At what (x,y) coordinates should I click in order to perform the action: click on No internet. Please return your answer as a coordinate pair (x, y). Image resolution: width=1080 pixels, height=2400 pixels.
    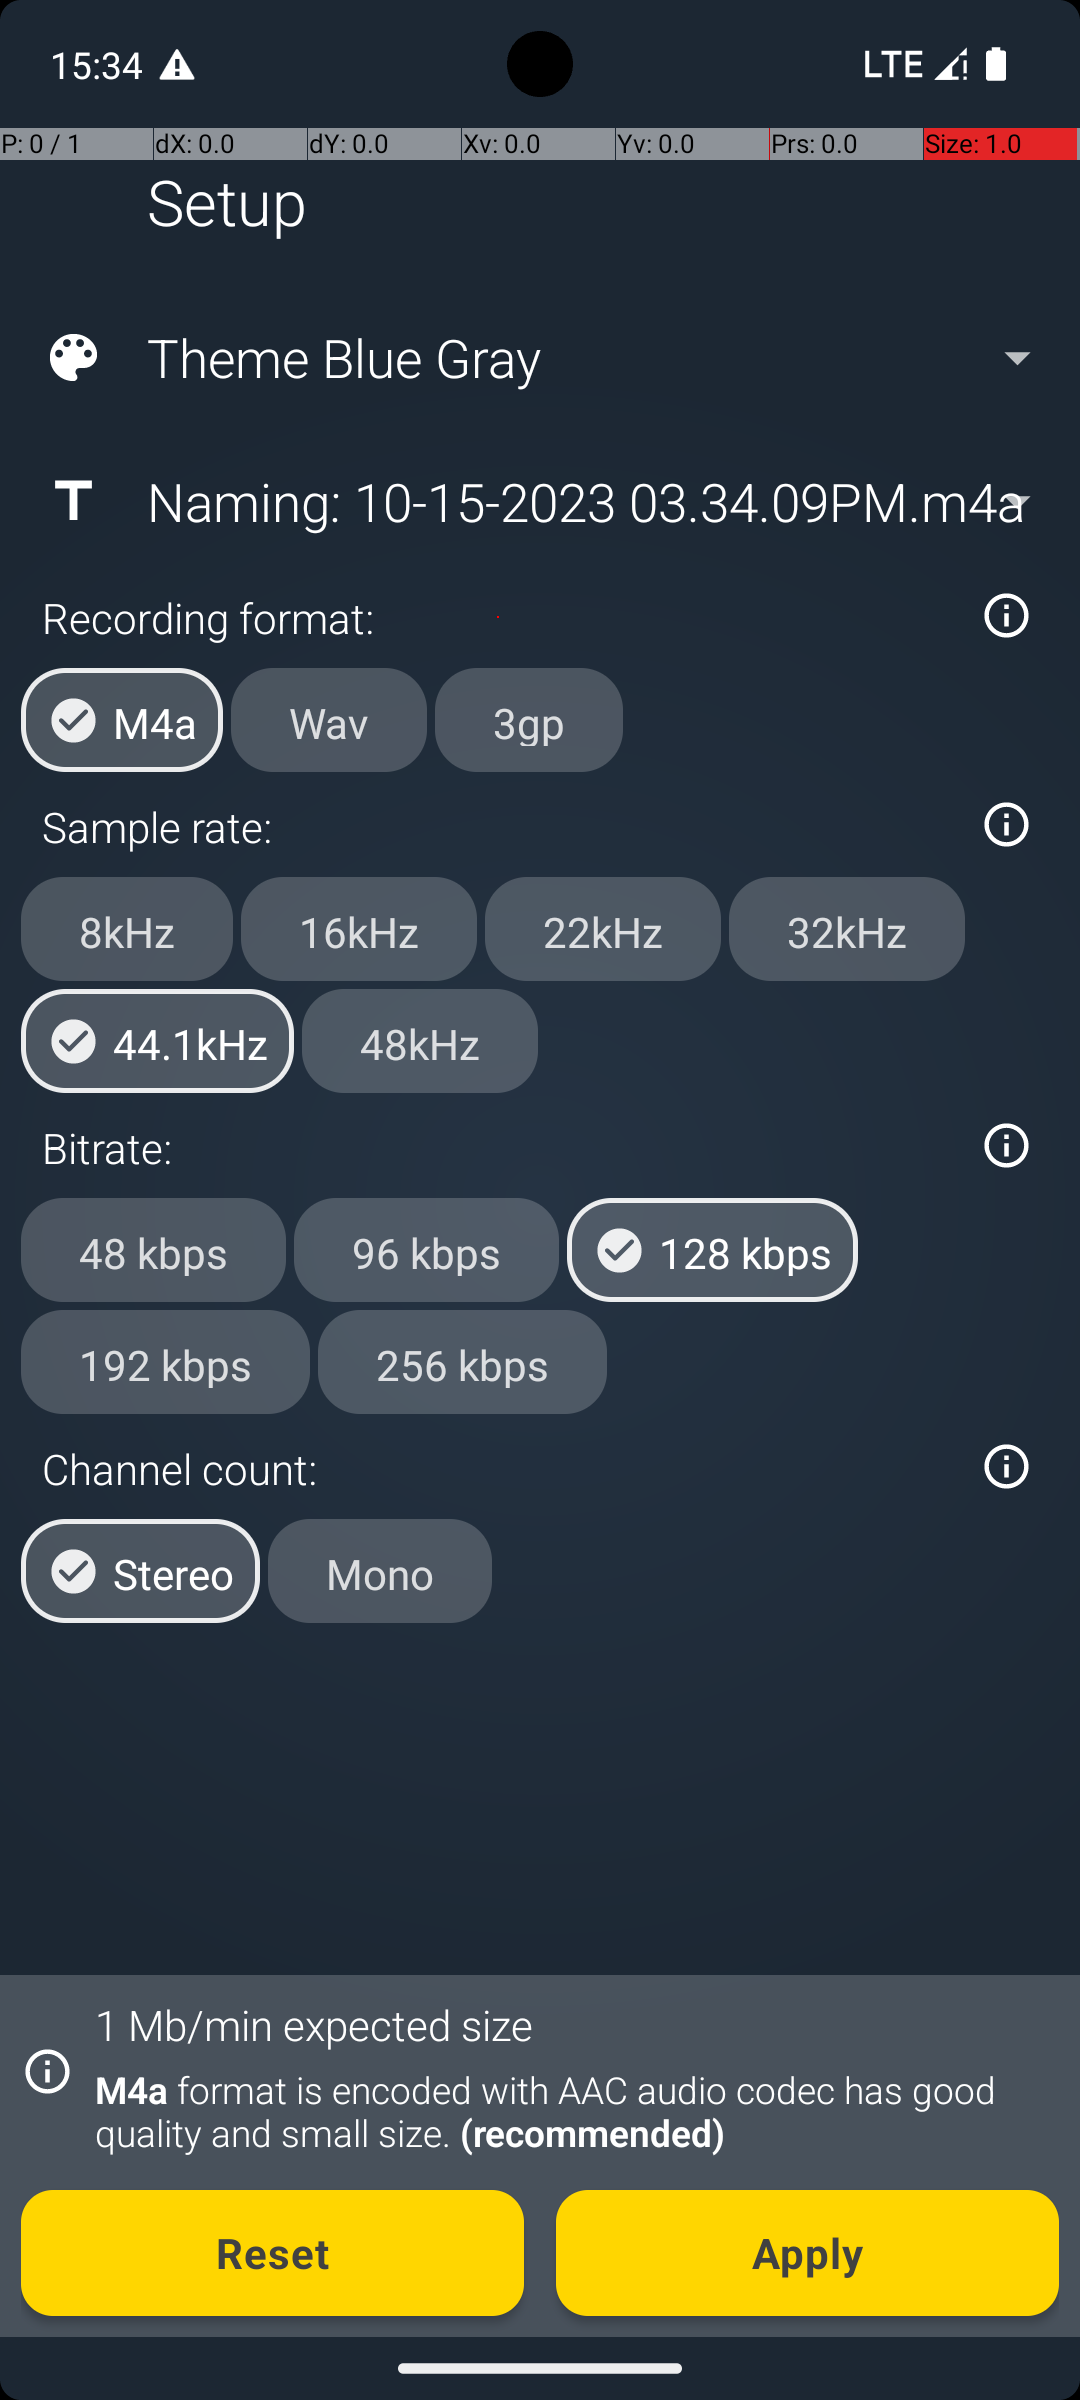
    Looking at the image, I should click on (892, 64).